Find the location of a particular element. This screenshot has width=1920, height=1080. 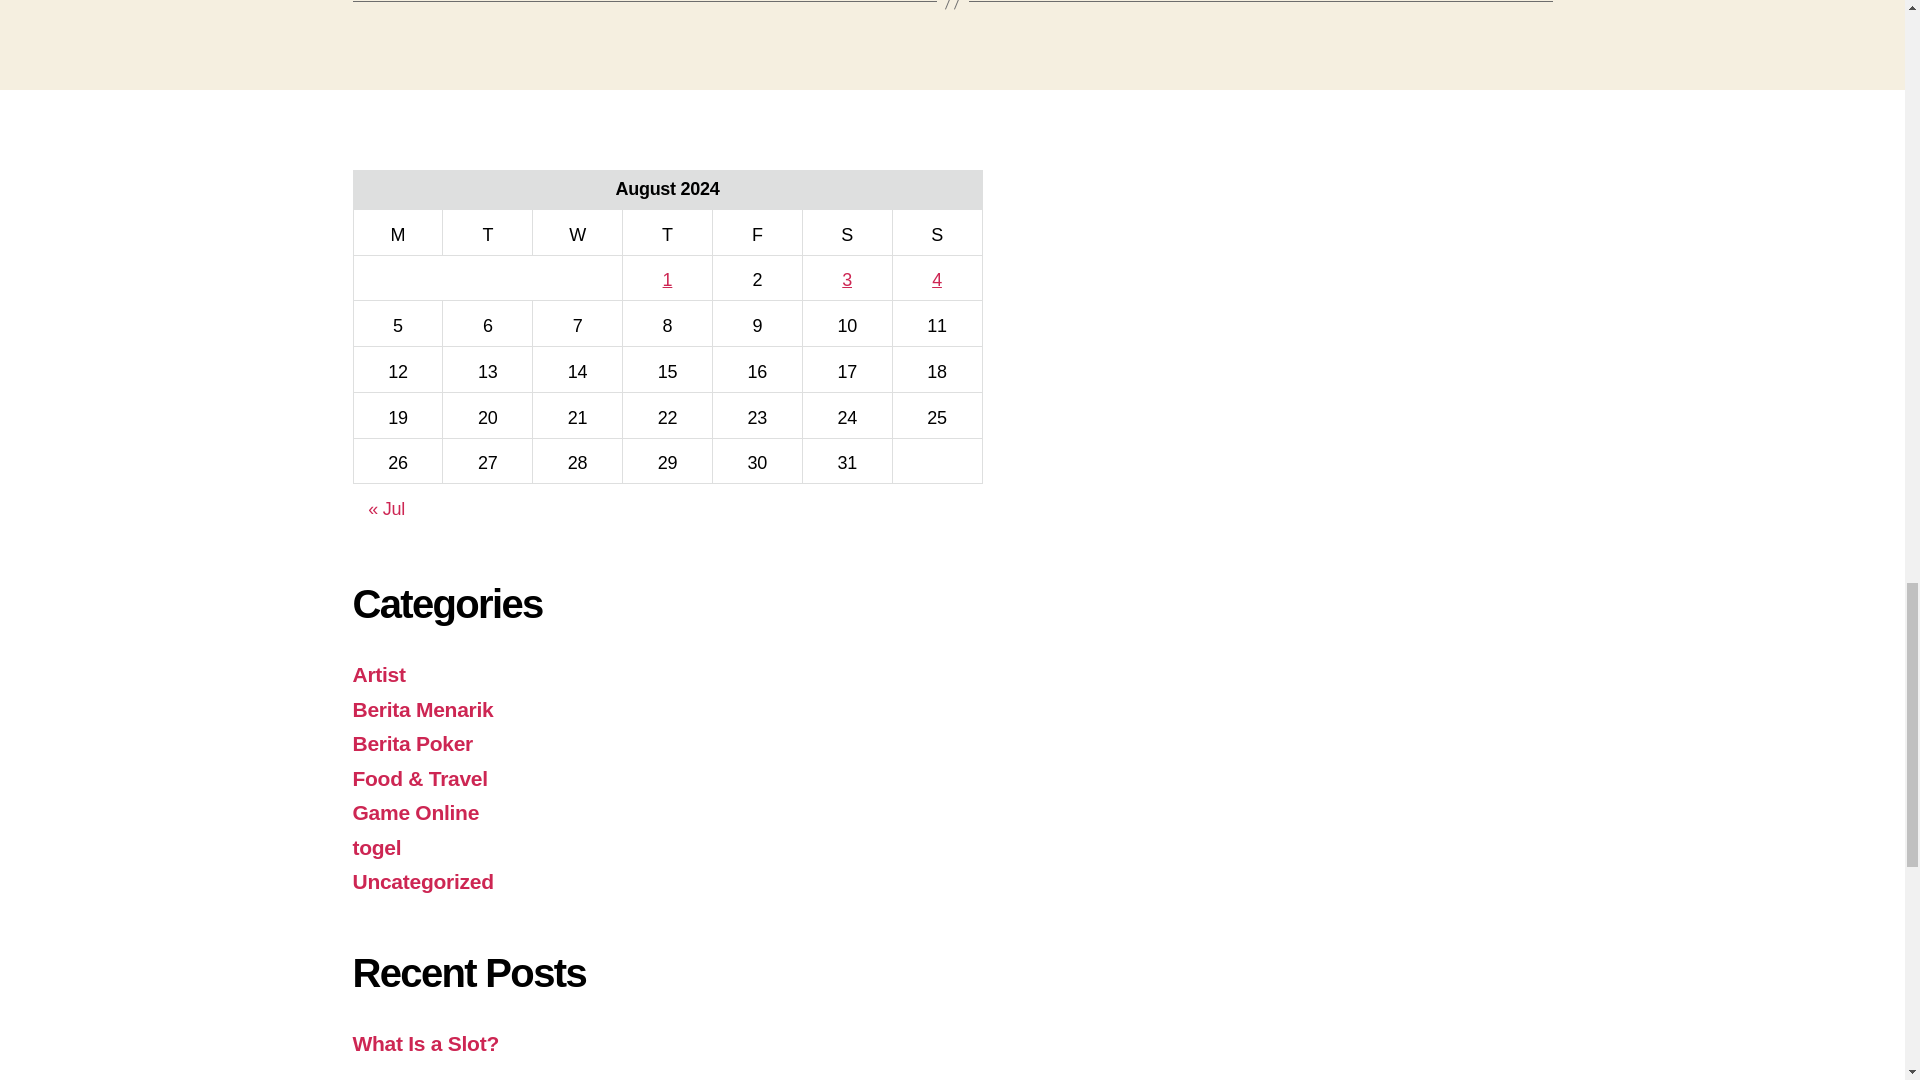

Berita Poker is located at coordinates (412, 743).